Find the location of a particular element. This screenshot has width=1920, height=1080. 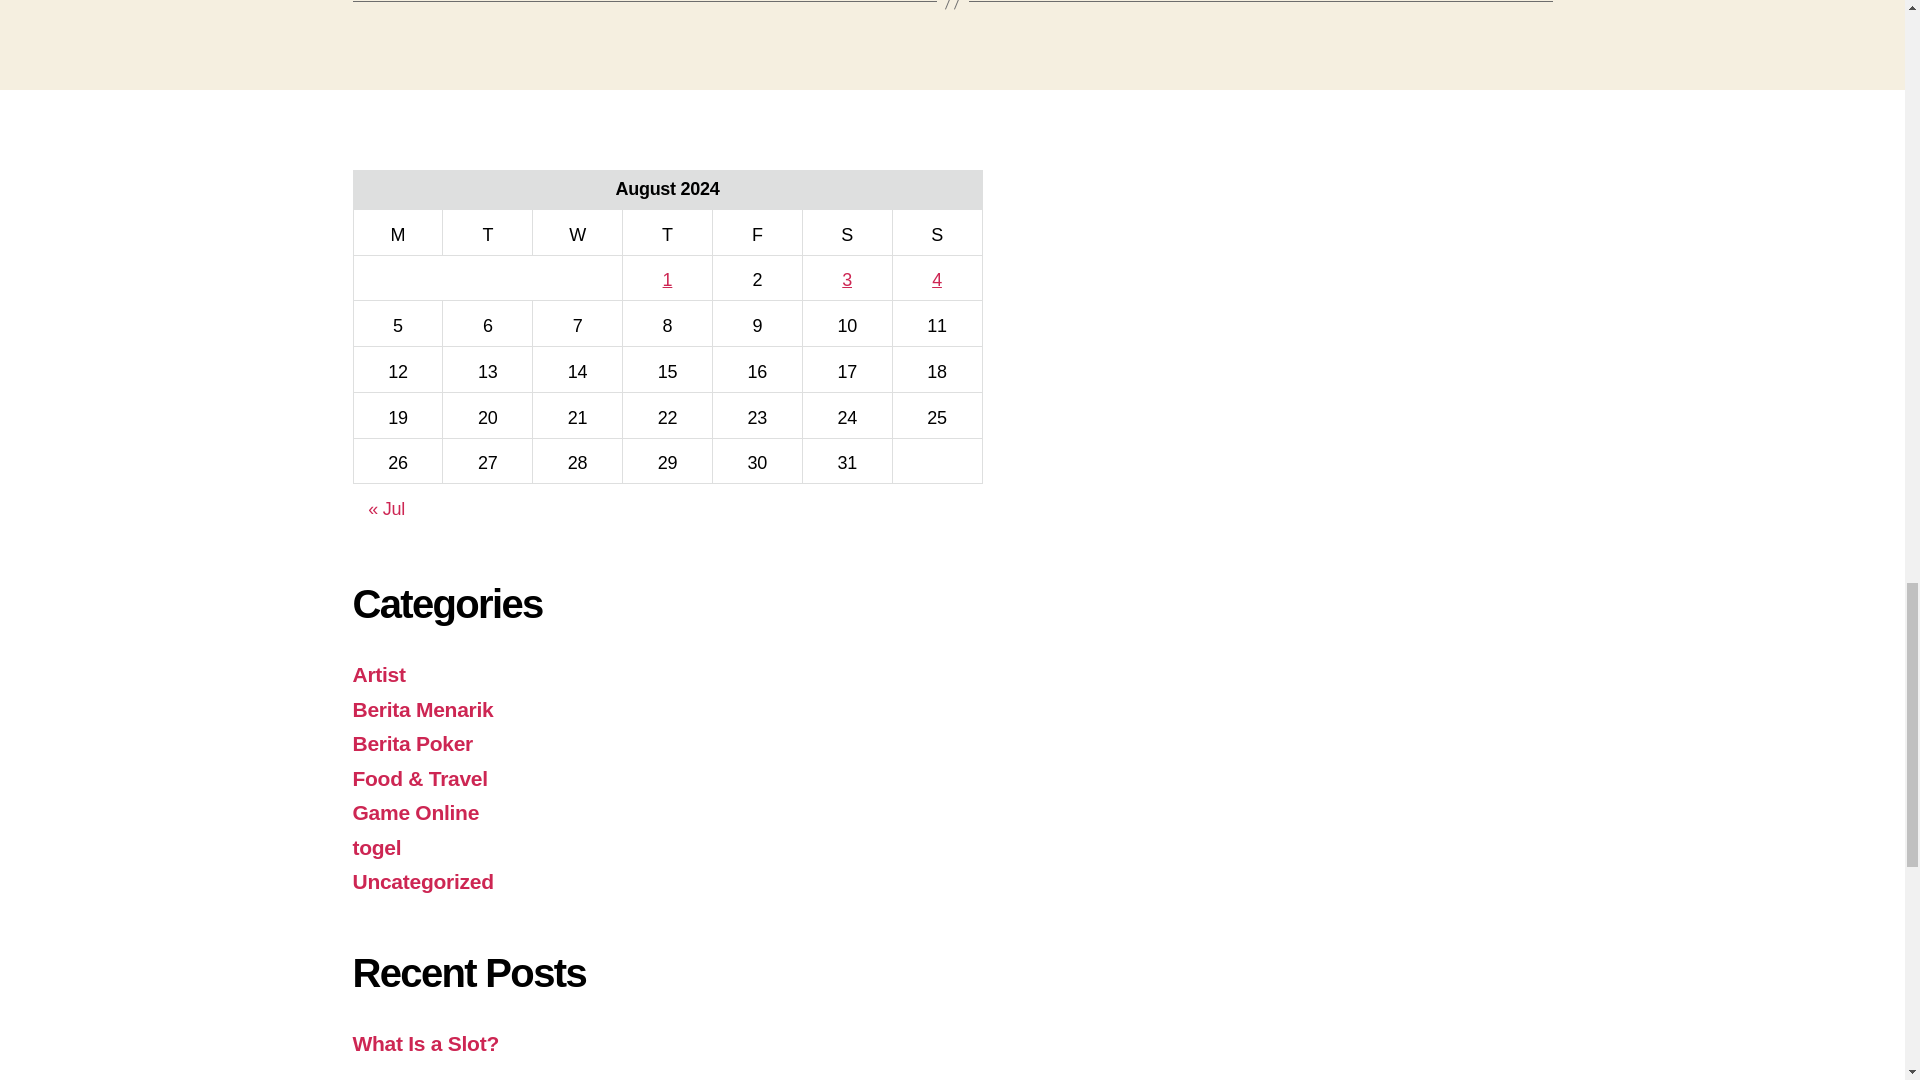

Berita Poker is located at coordinates (412, 743).